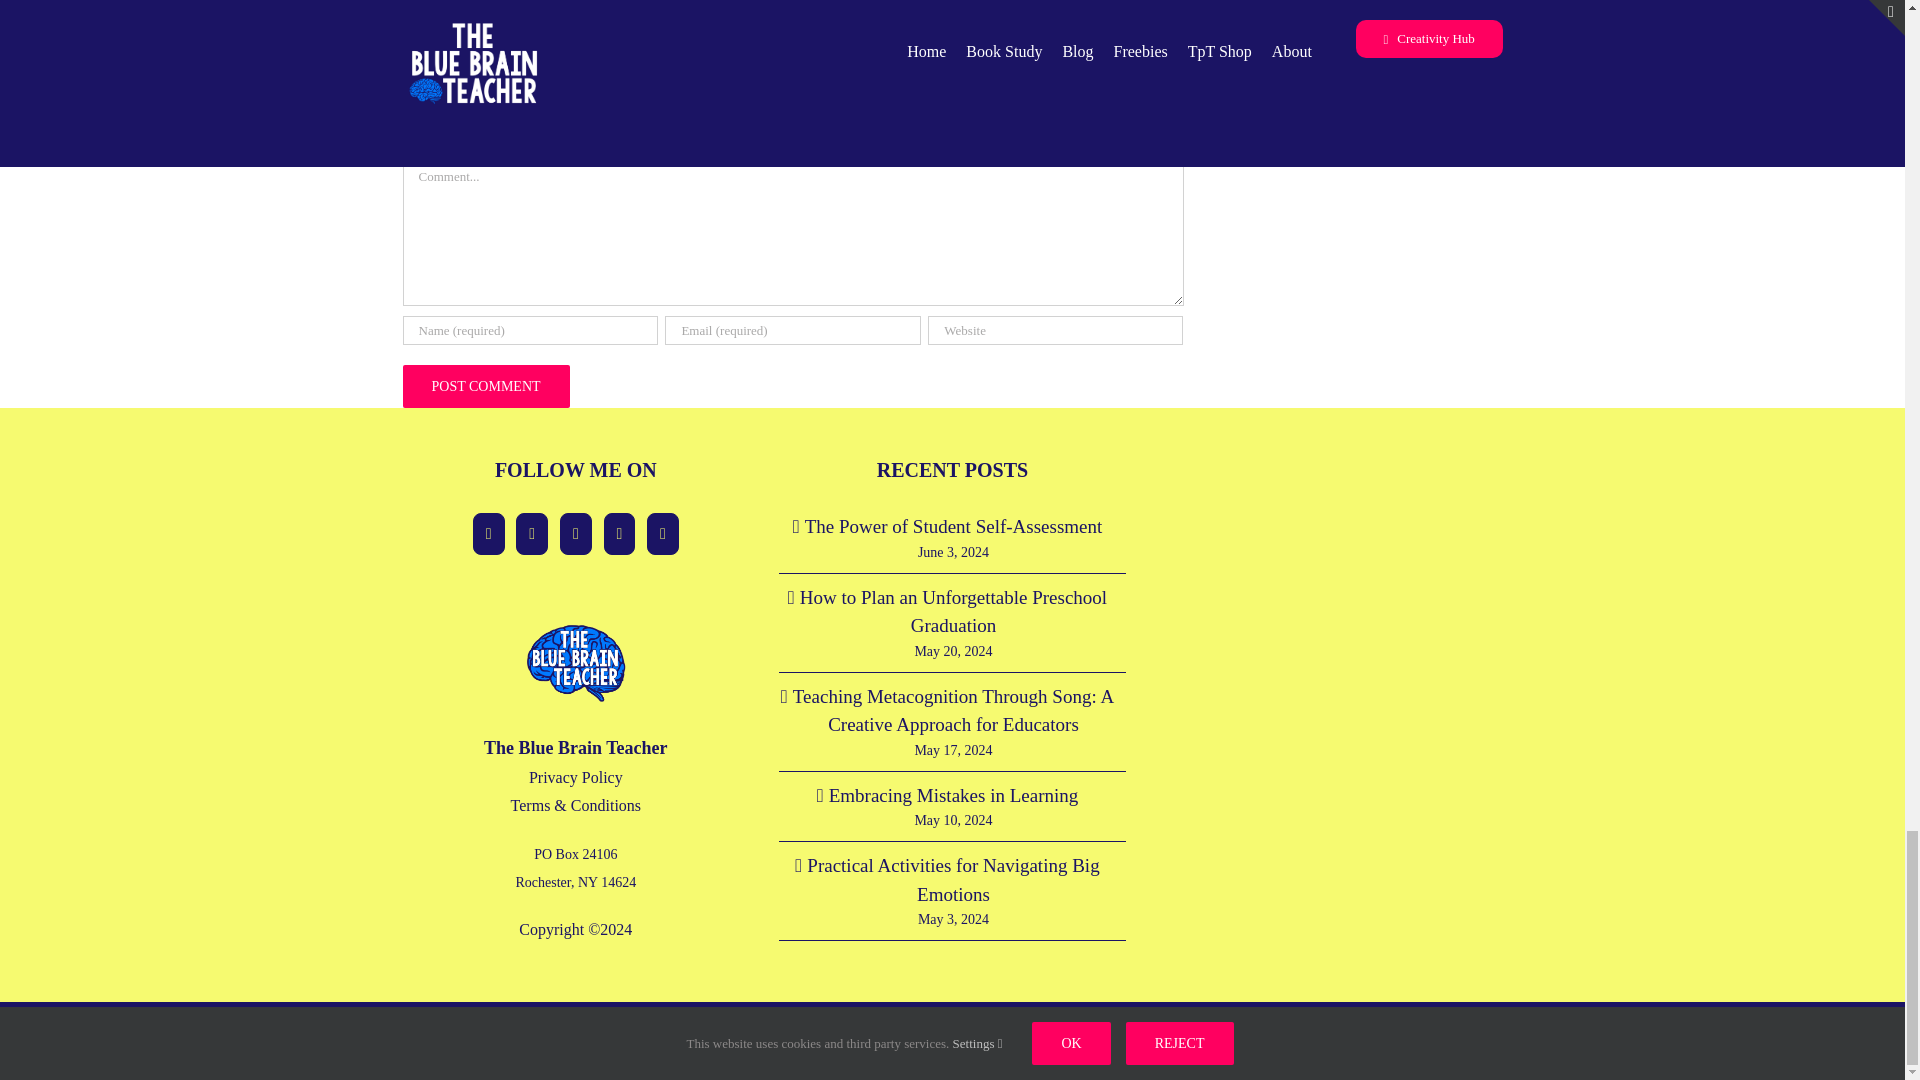 This screenshot has height=1080, width=1920. I want to click on How to Plan an Unforgettable Preschool Graduation, so click(504, 18).